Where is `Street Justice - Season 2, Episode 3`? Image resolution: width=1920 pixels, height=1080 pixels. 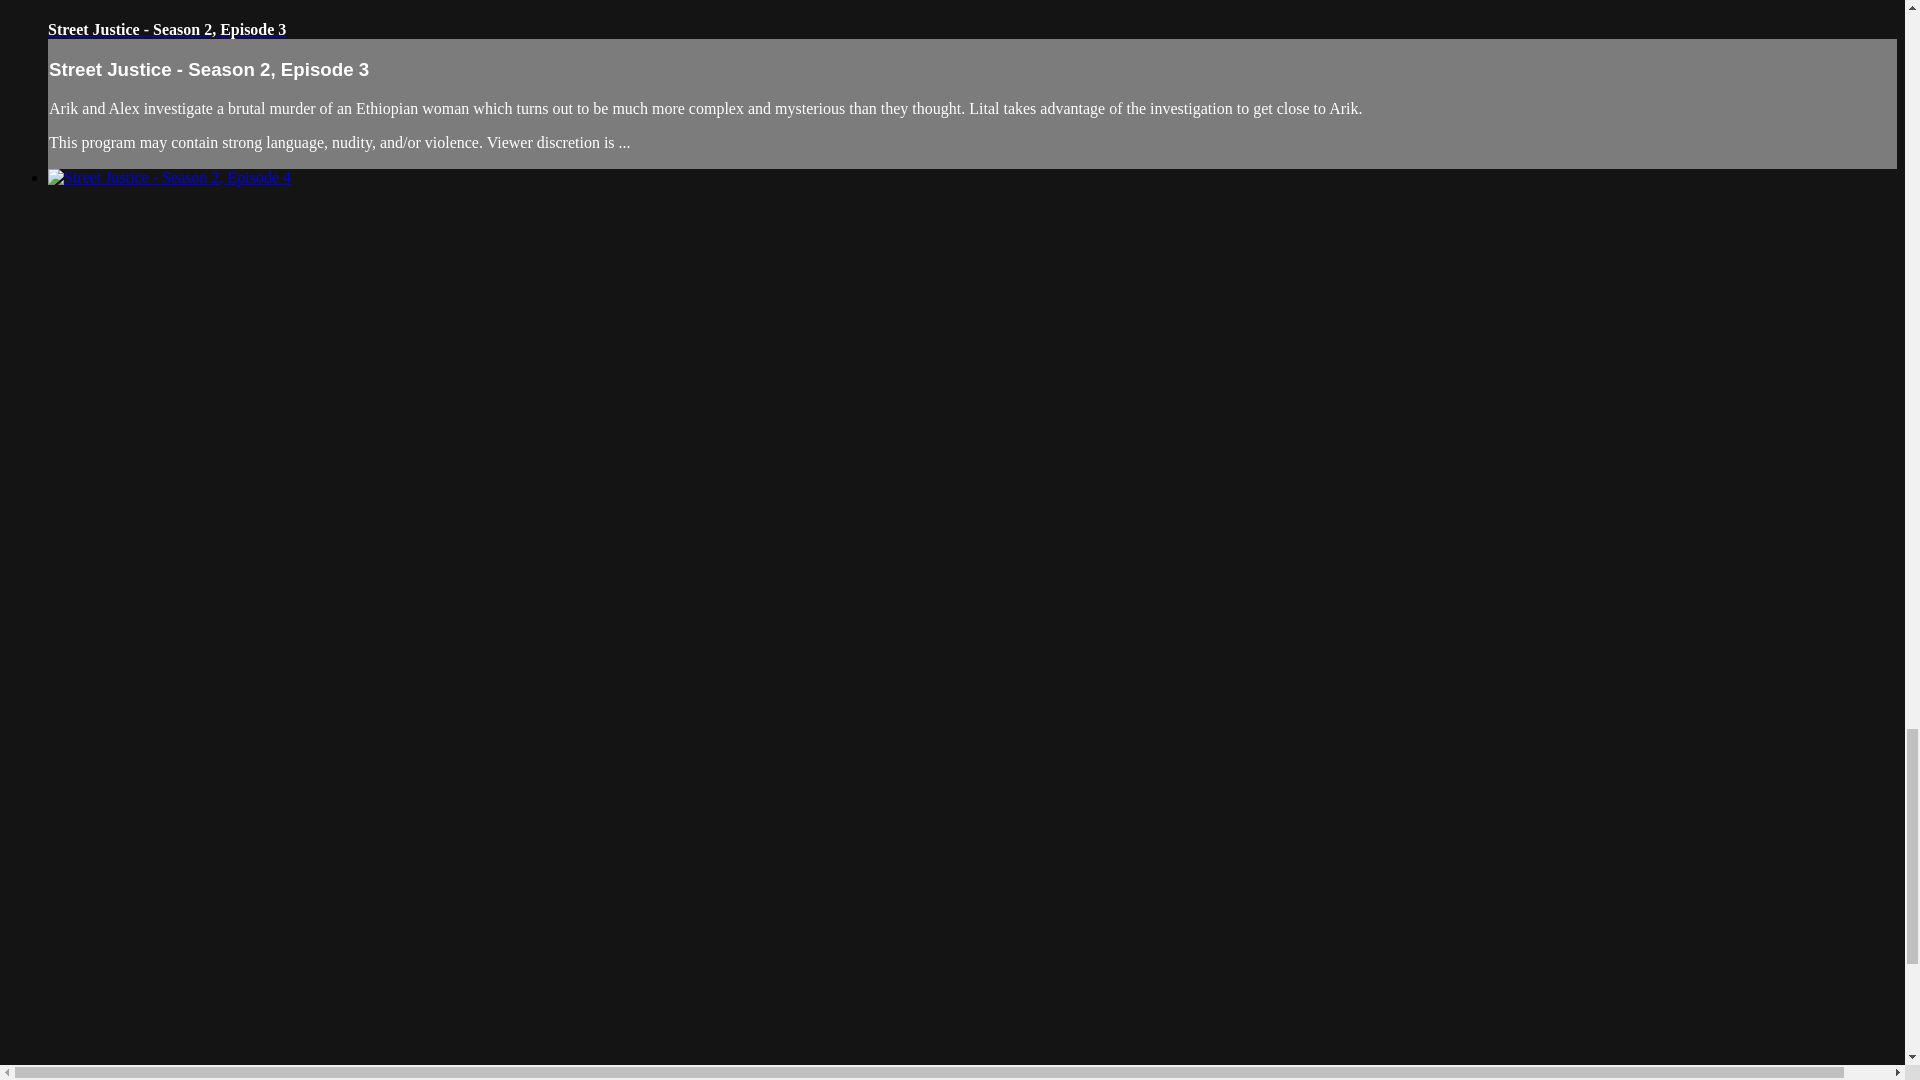
Street Justice - Season 2, Episode 3 is located at coordinates (167, 28).